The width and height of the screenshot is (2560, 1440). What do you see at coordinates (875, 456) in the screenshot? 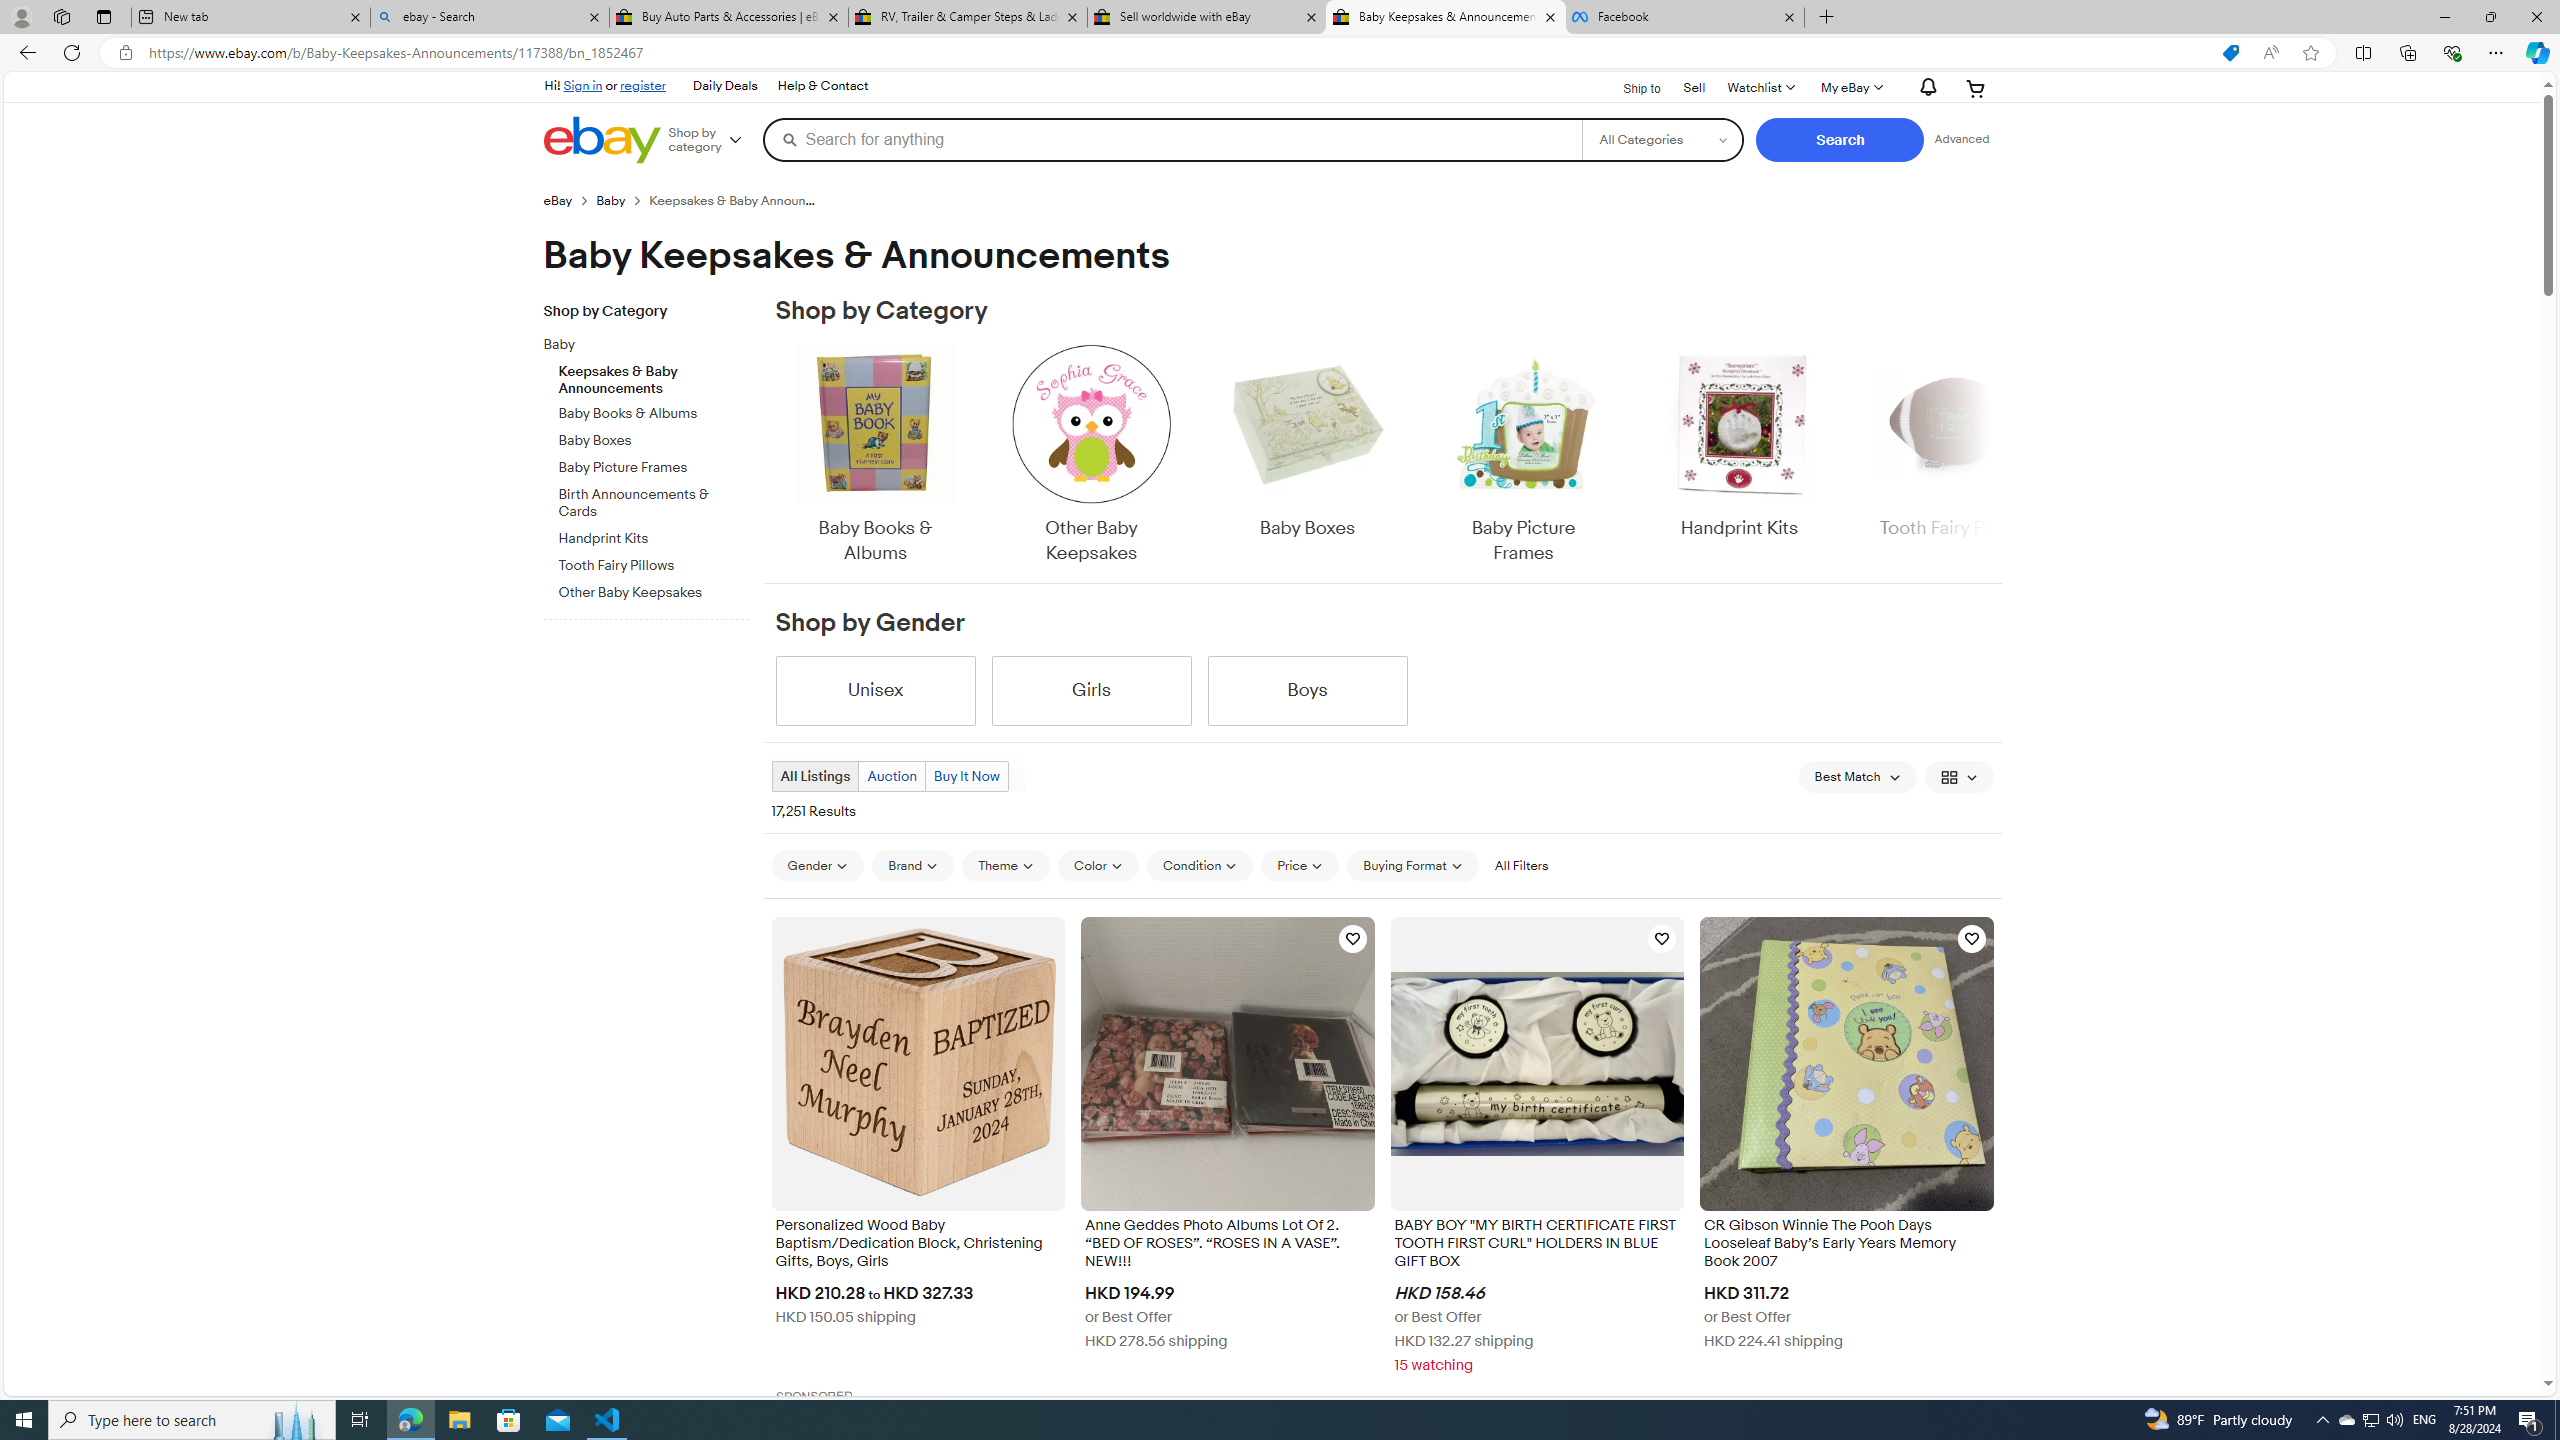
I see `Baby Books & Albums` at bounding box center [875, 456].